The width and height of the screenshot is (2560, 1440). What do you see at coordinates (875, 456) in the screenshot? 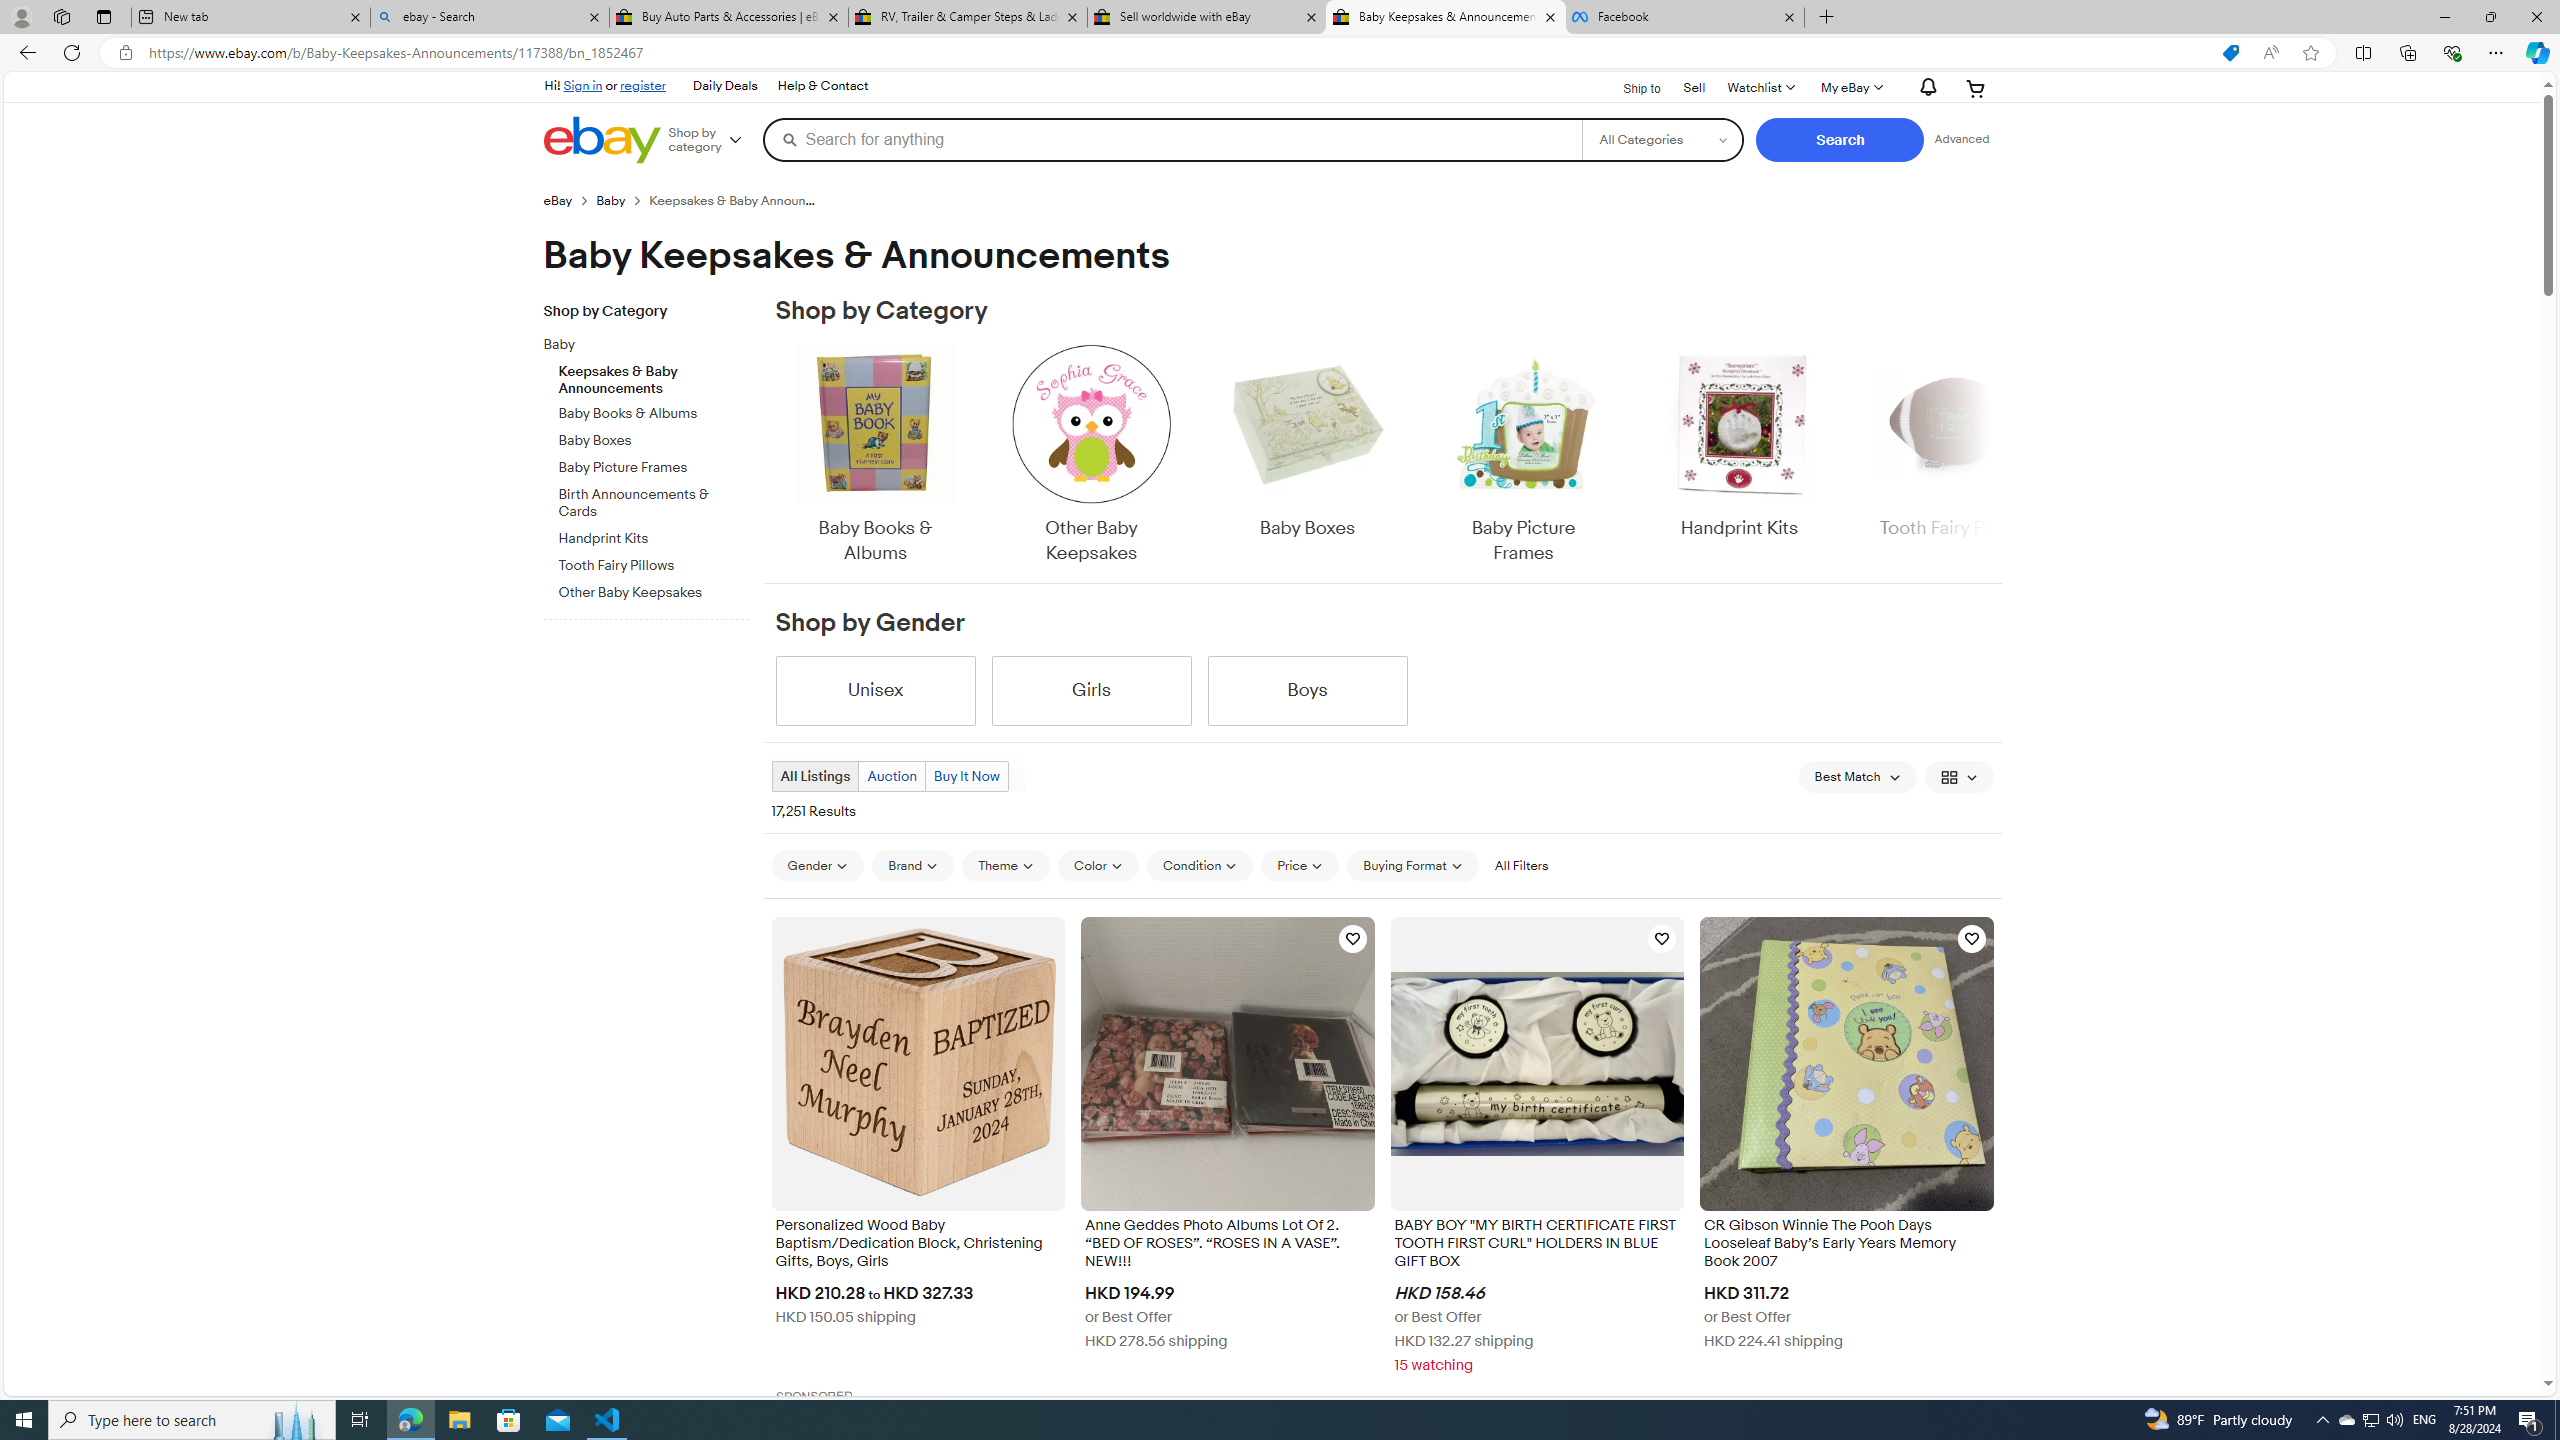
I see `Baby Books & Albums` at bounding box center [875, 456].